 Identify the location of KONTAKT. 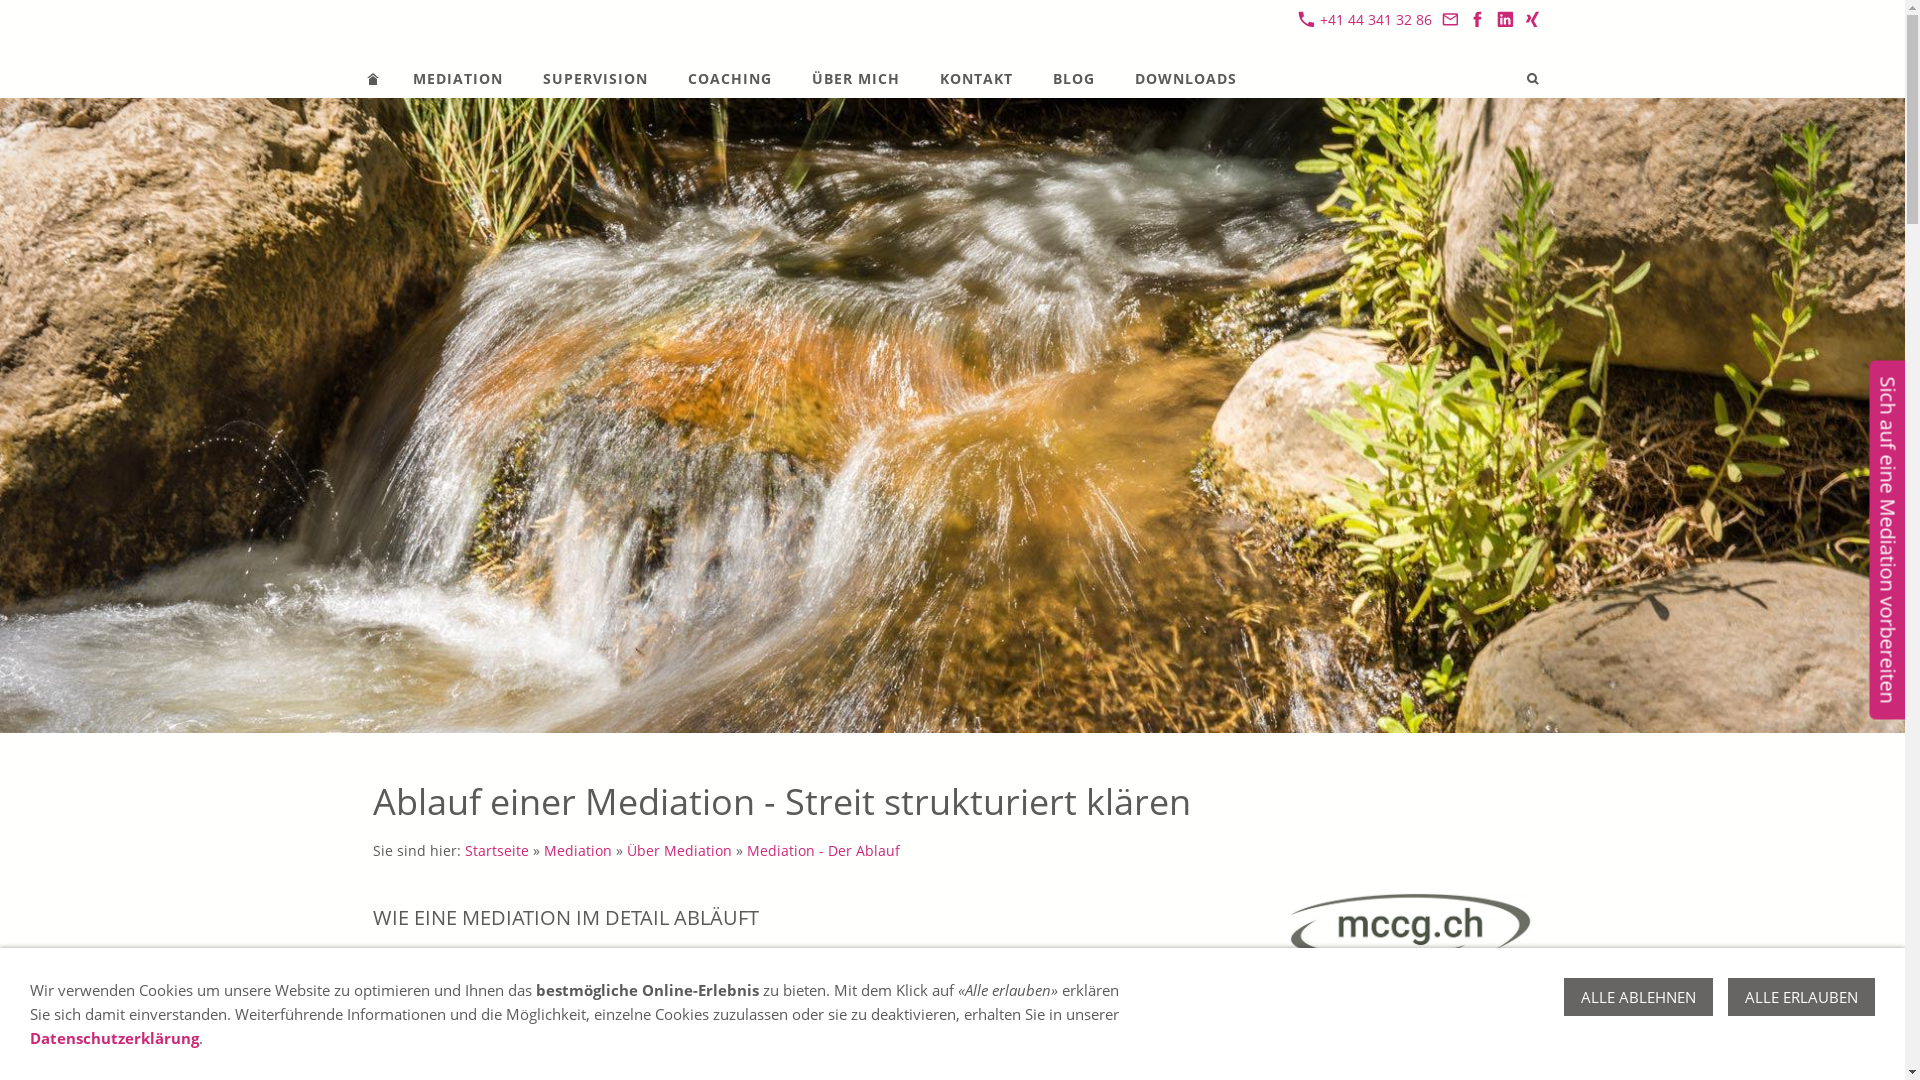
(976, 78).